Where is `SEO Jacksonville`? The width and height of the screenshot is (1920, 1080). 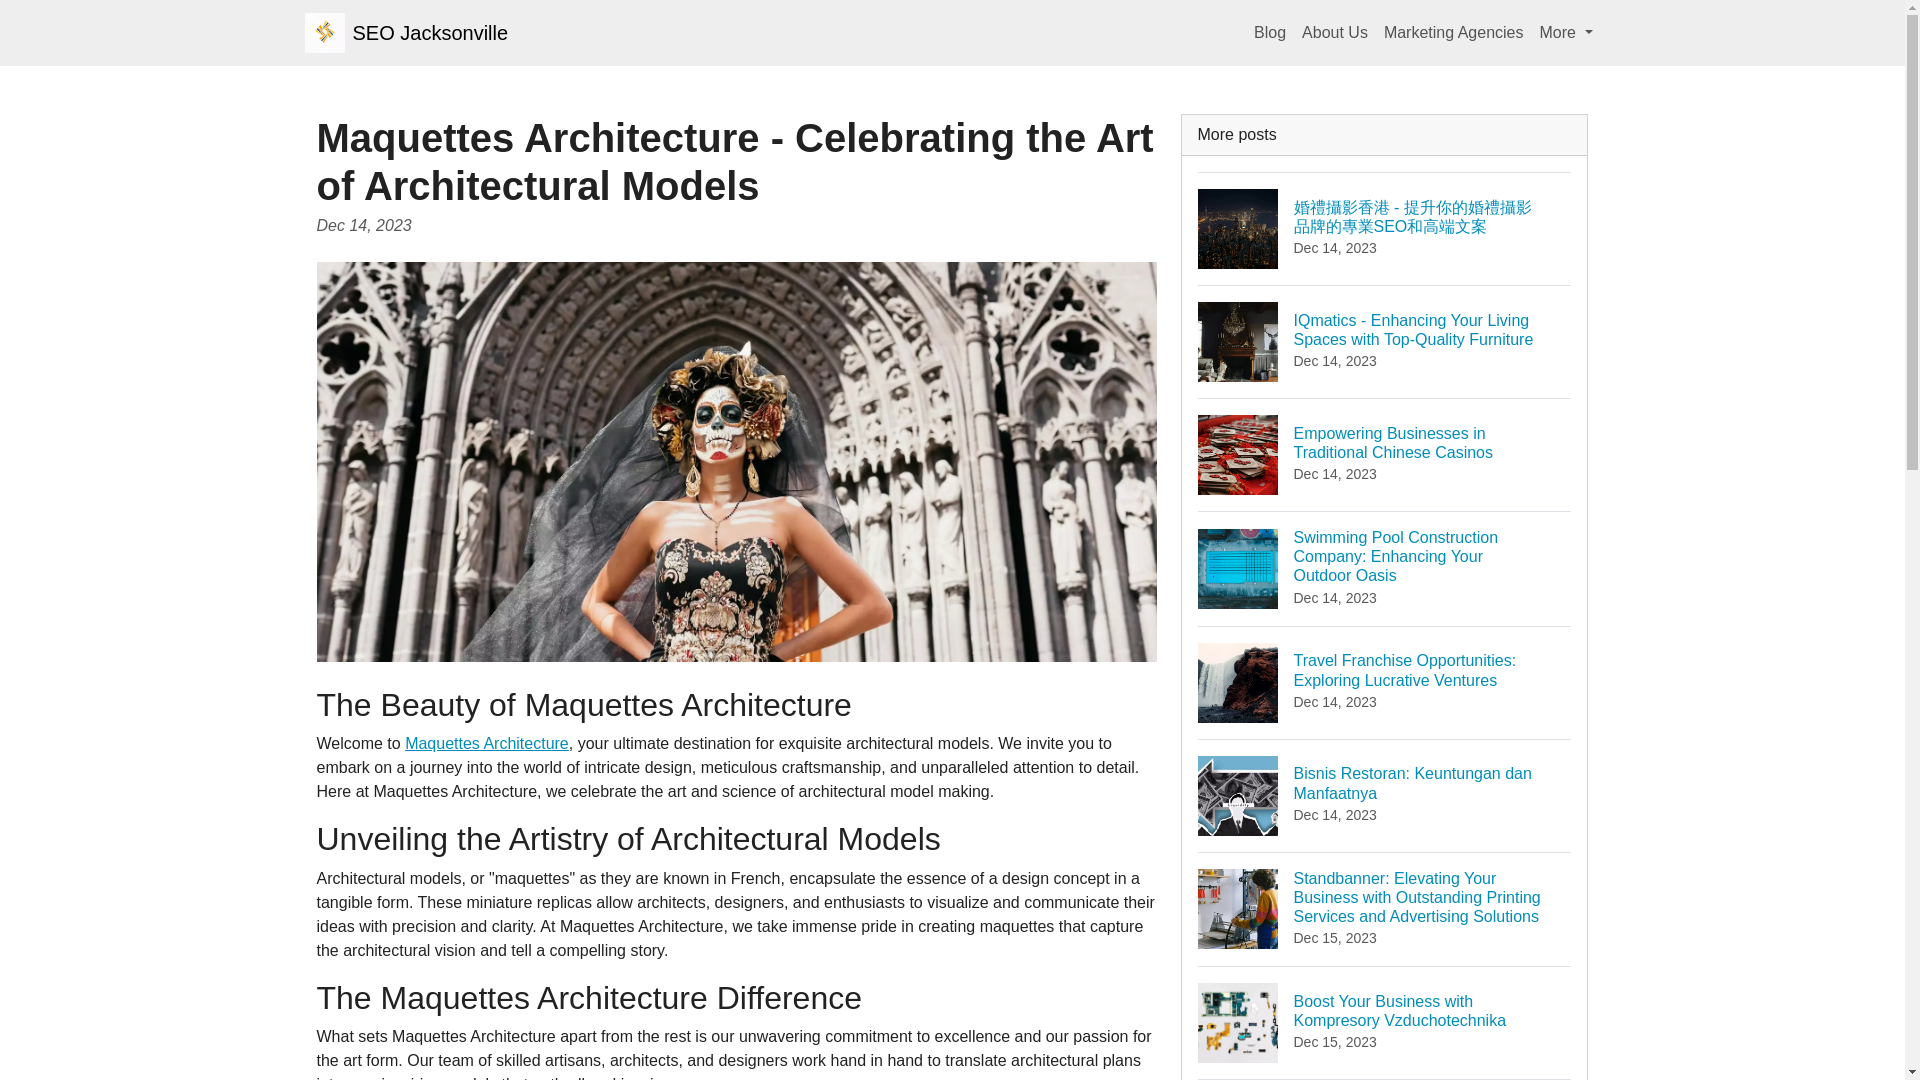
SEO Jacksonville is located at coordinates (1335, 32).